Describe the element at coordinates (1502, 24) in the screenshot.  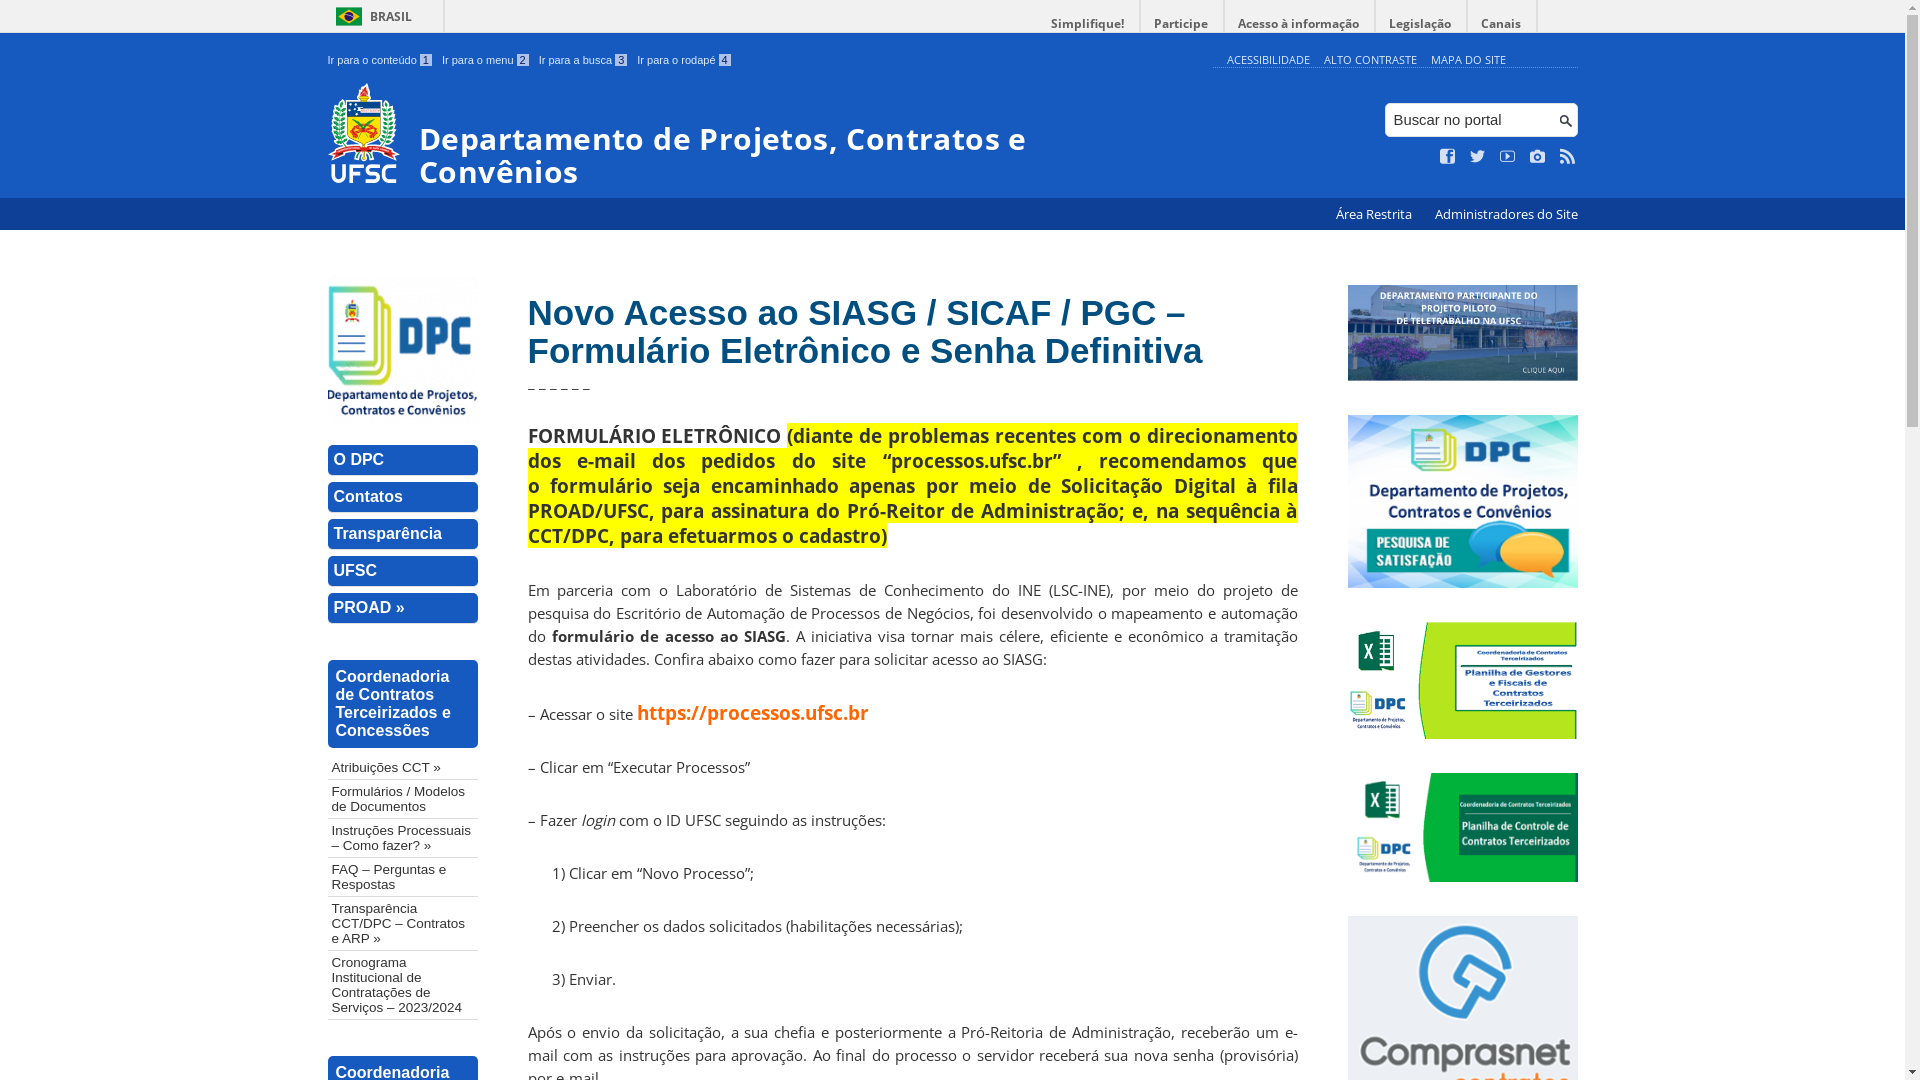
I see `Canais` at that location.